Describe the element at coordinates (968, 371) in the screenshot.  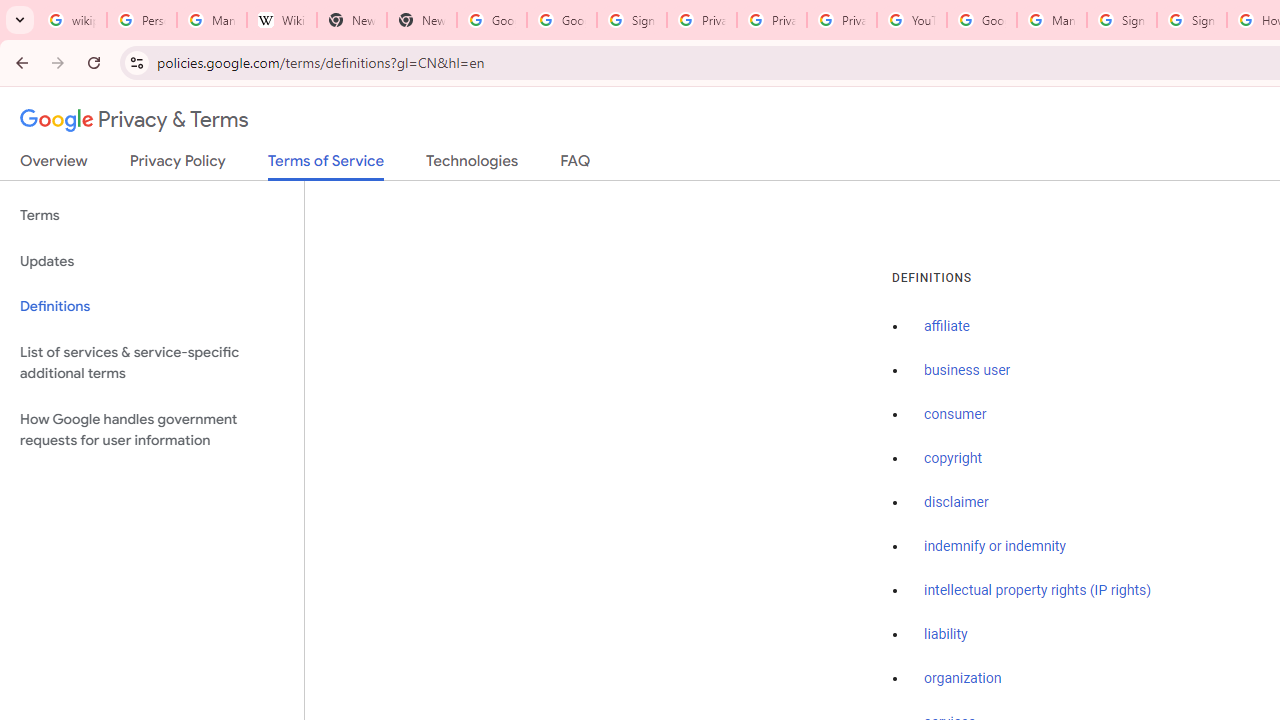
I see `business user` at that location.